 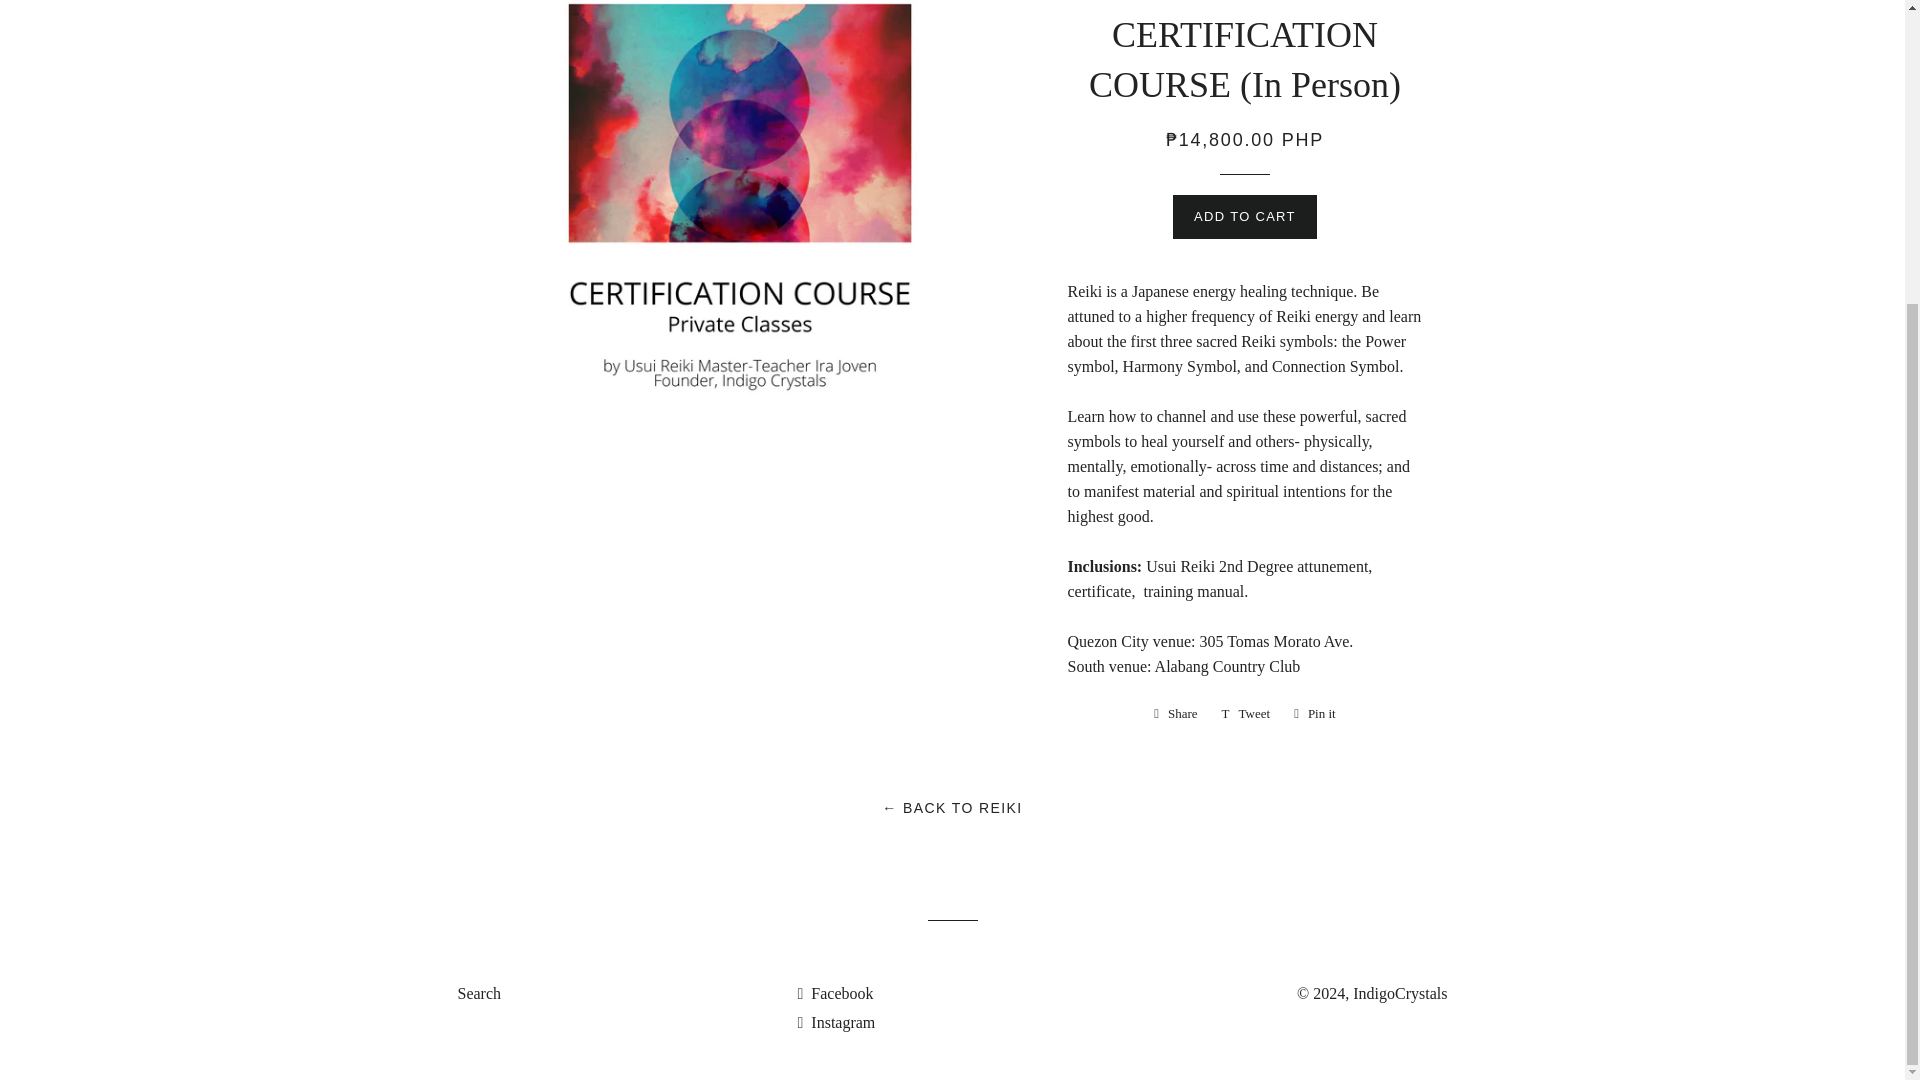 I want to click on Tweet on Twitter, so click(x=1245, y=216).